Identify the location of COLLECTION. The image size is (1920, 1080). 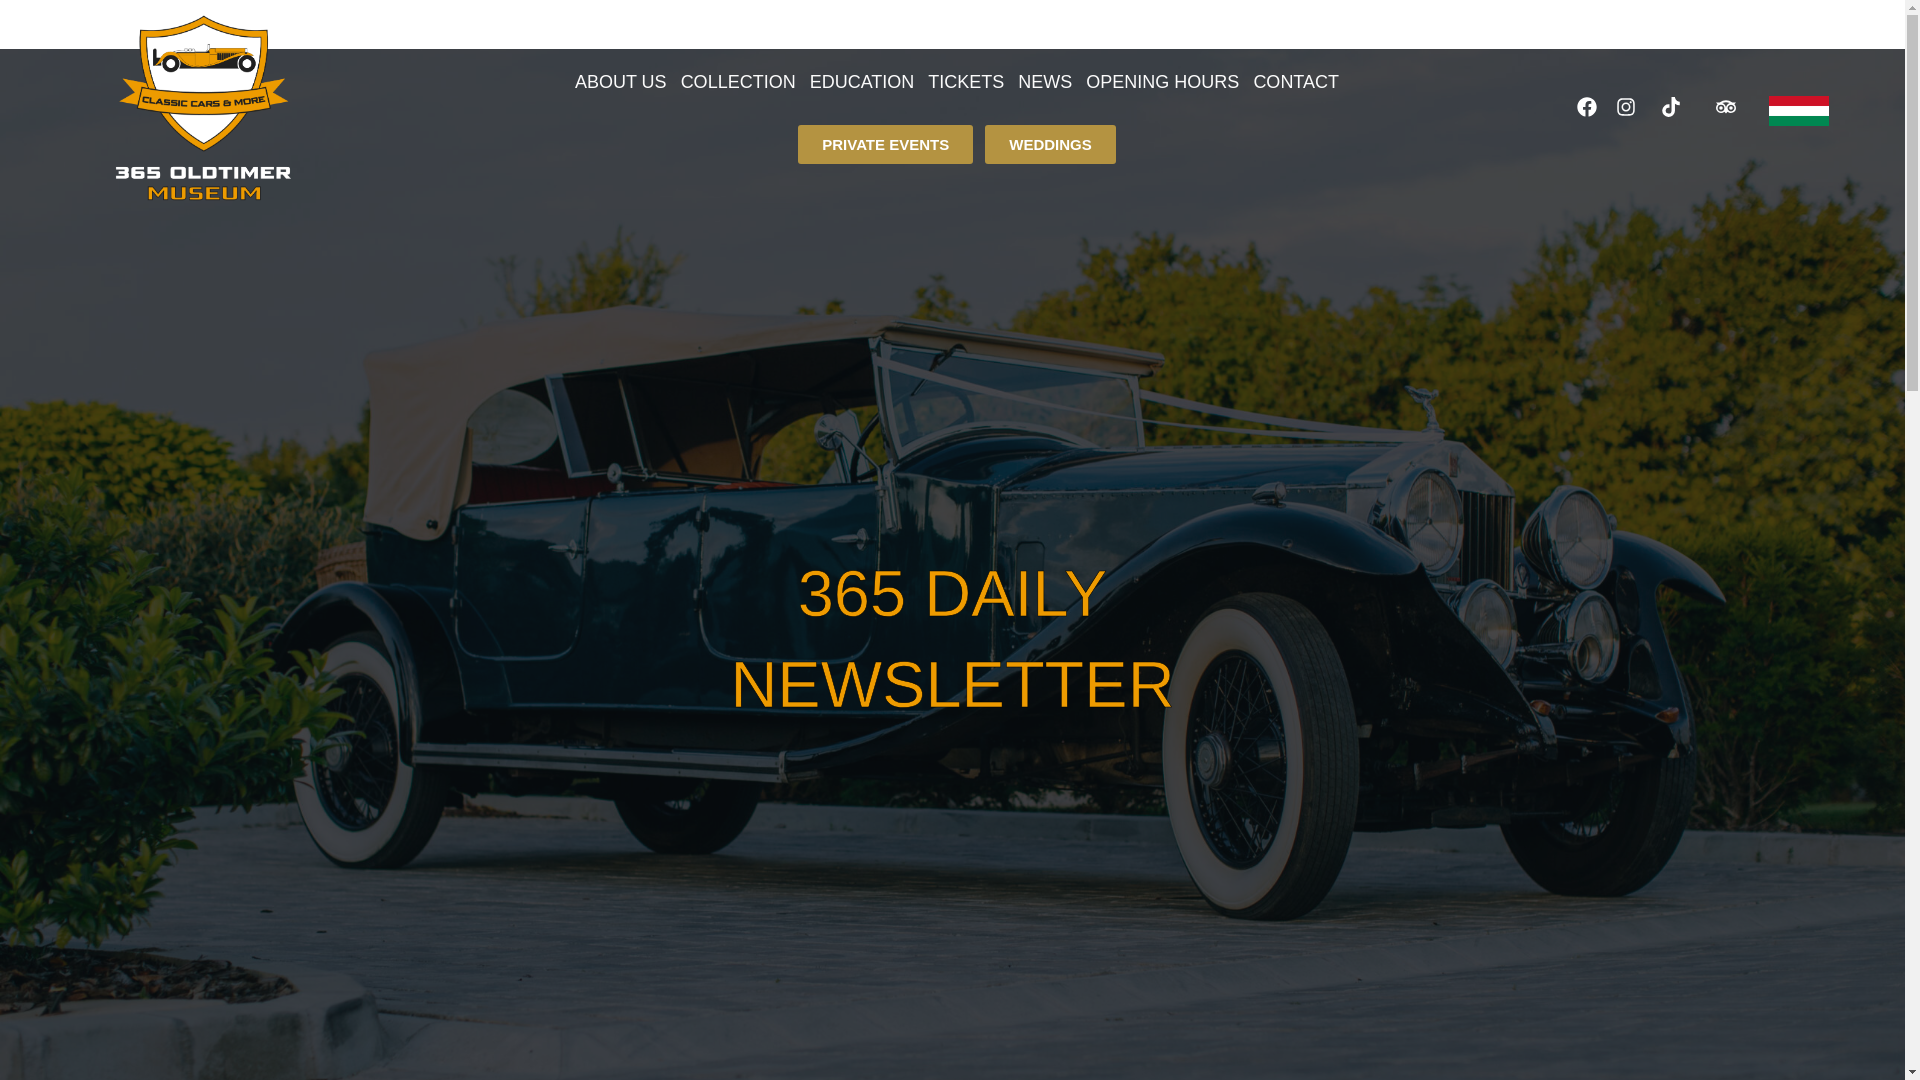
(738, 82).